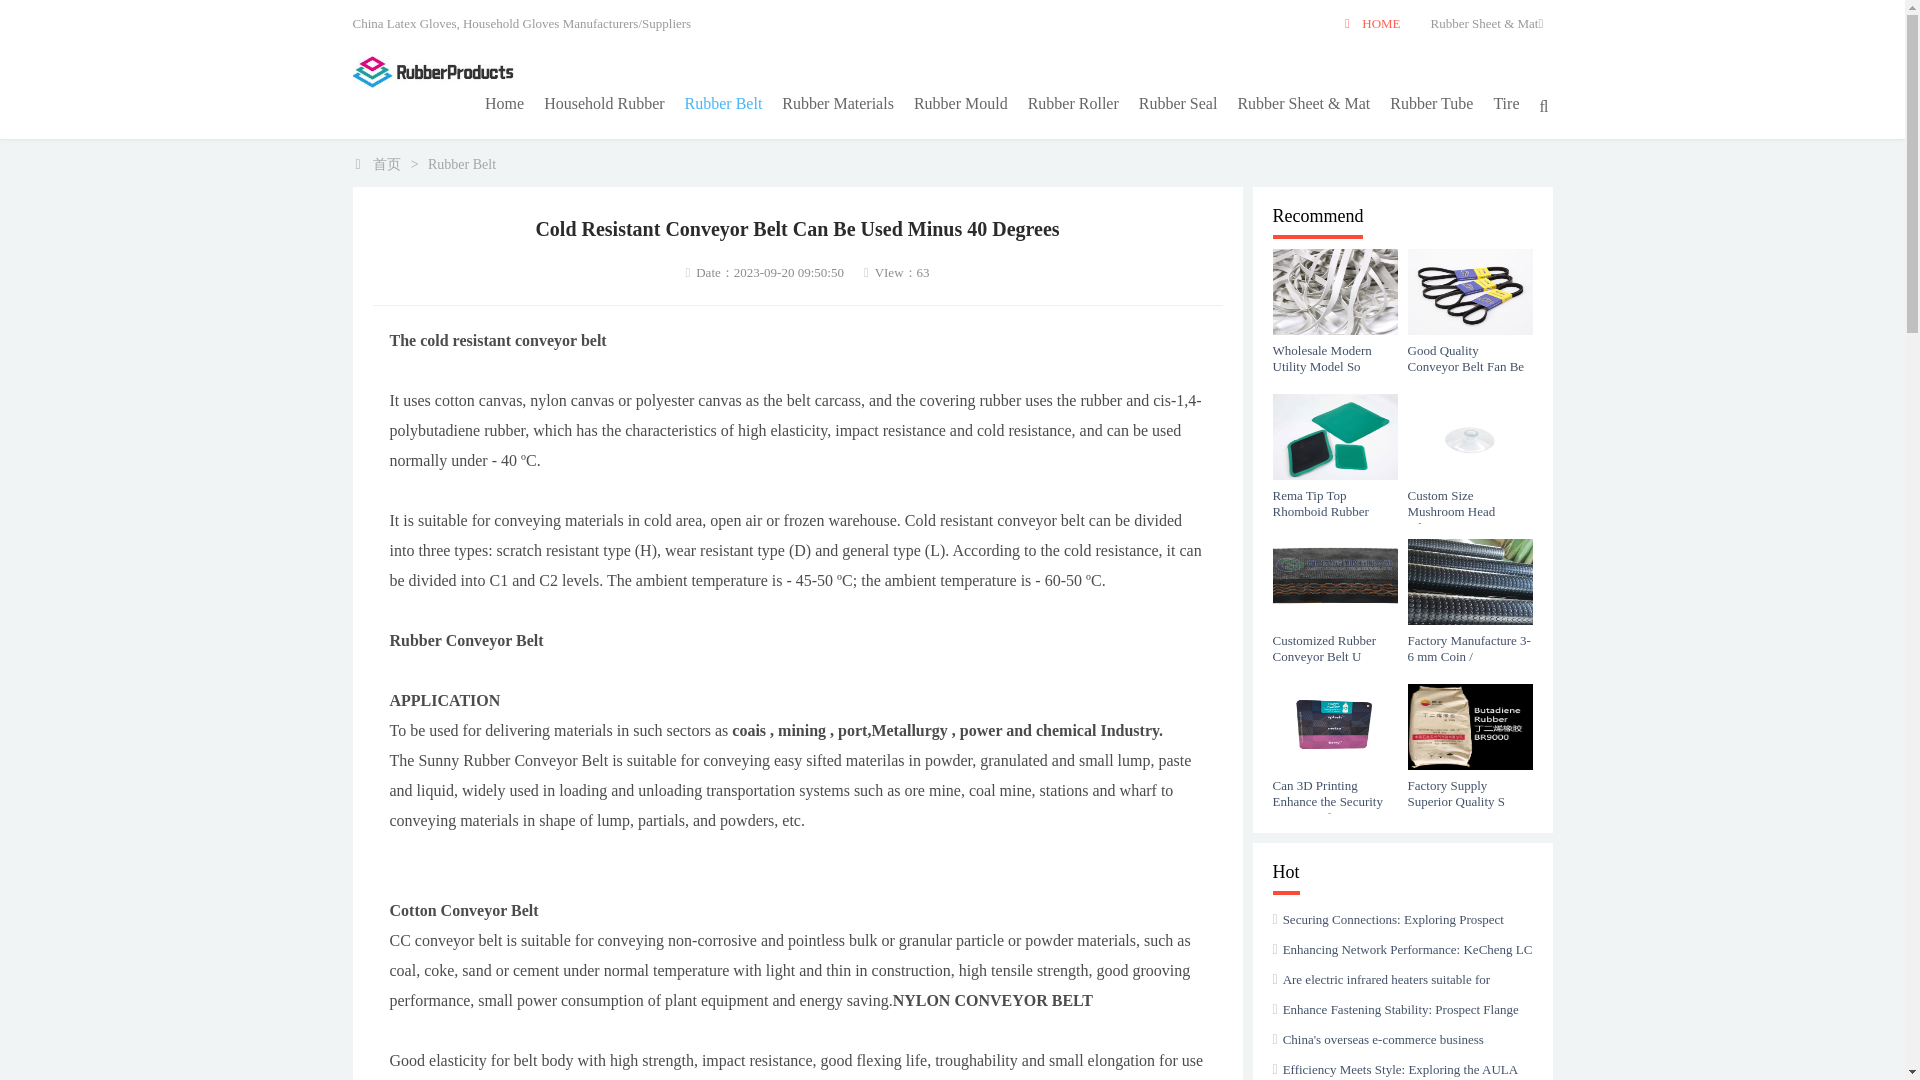  Describe the element at coordinates (1072, 104) in the screenshot. I see `Rubber Roller` at that location.